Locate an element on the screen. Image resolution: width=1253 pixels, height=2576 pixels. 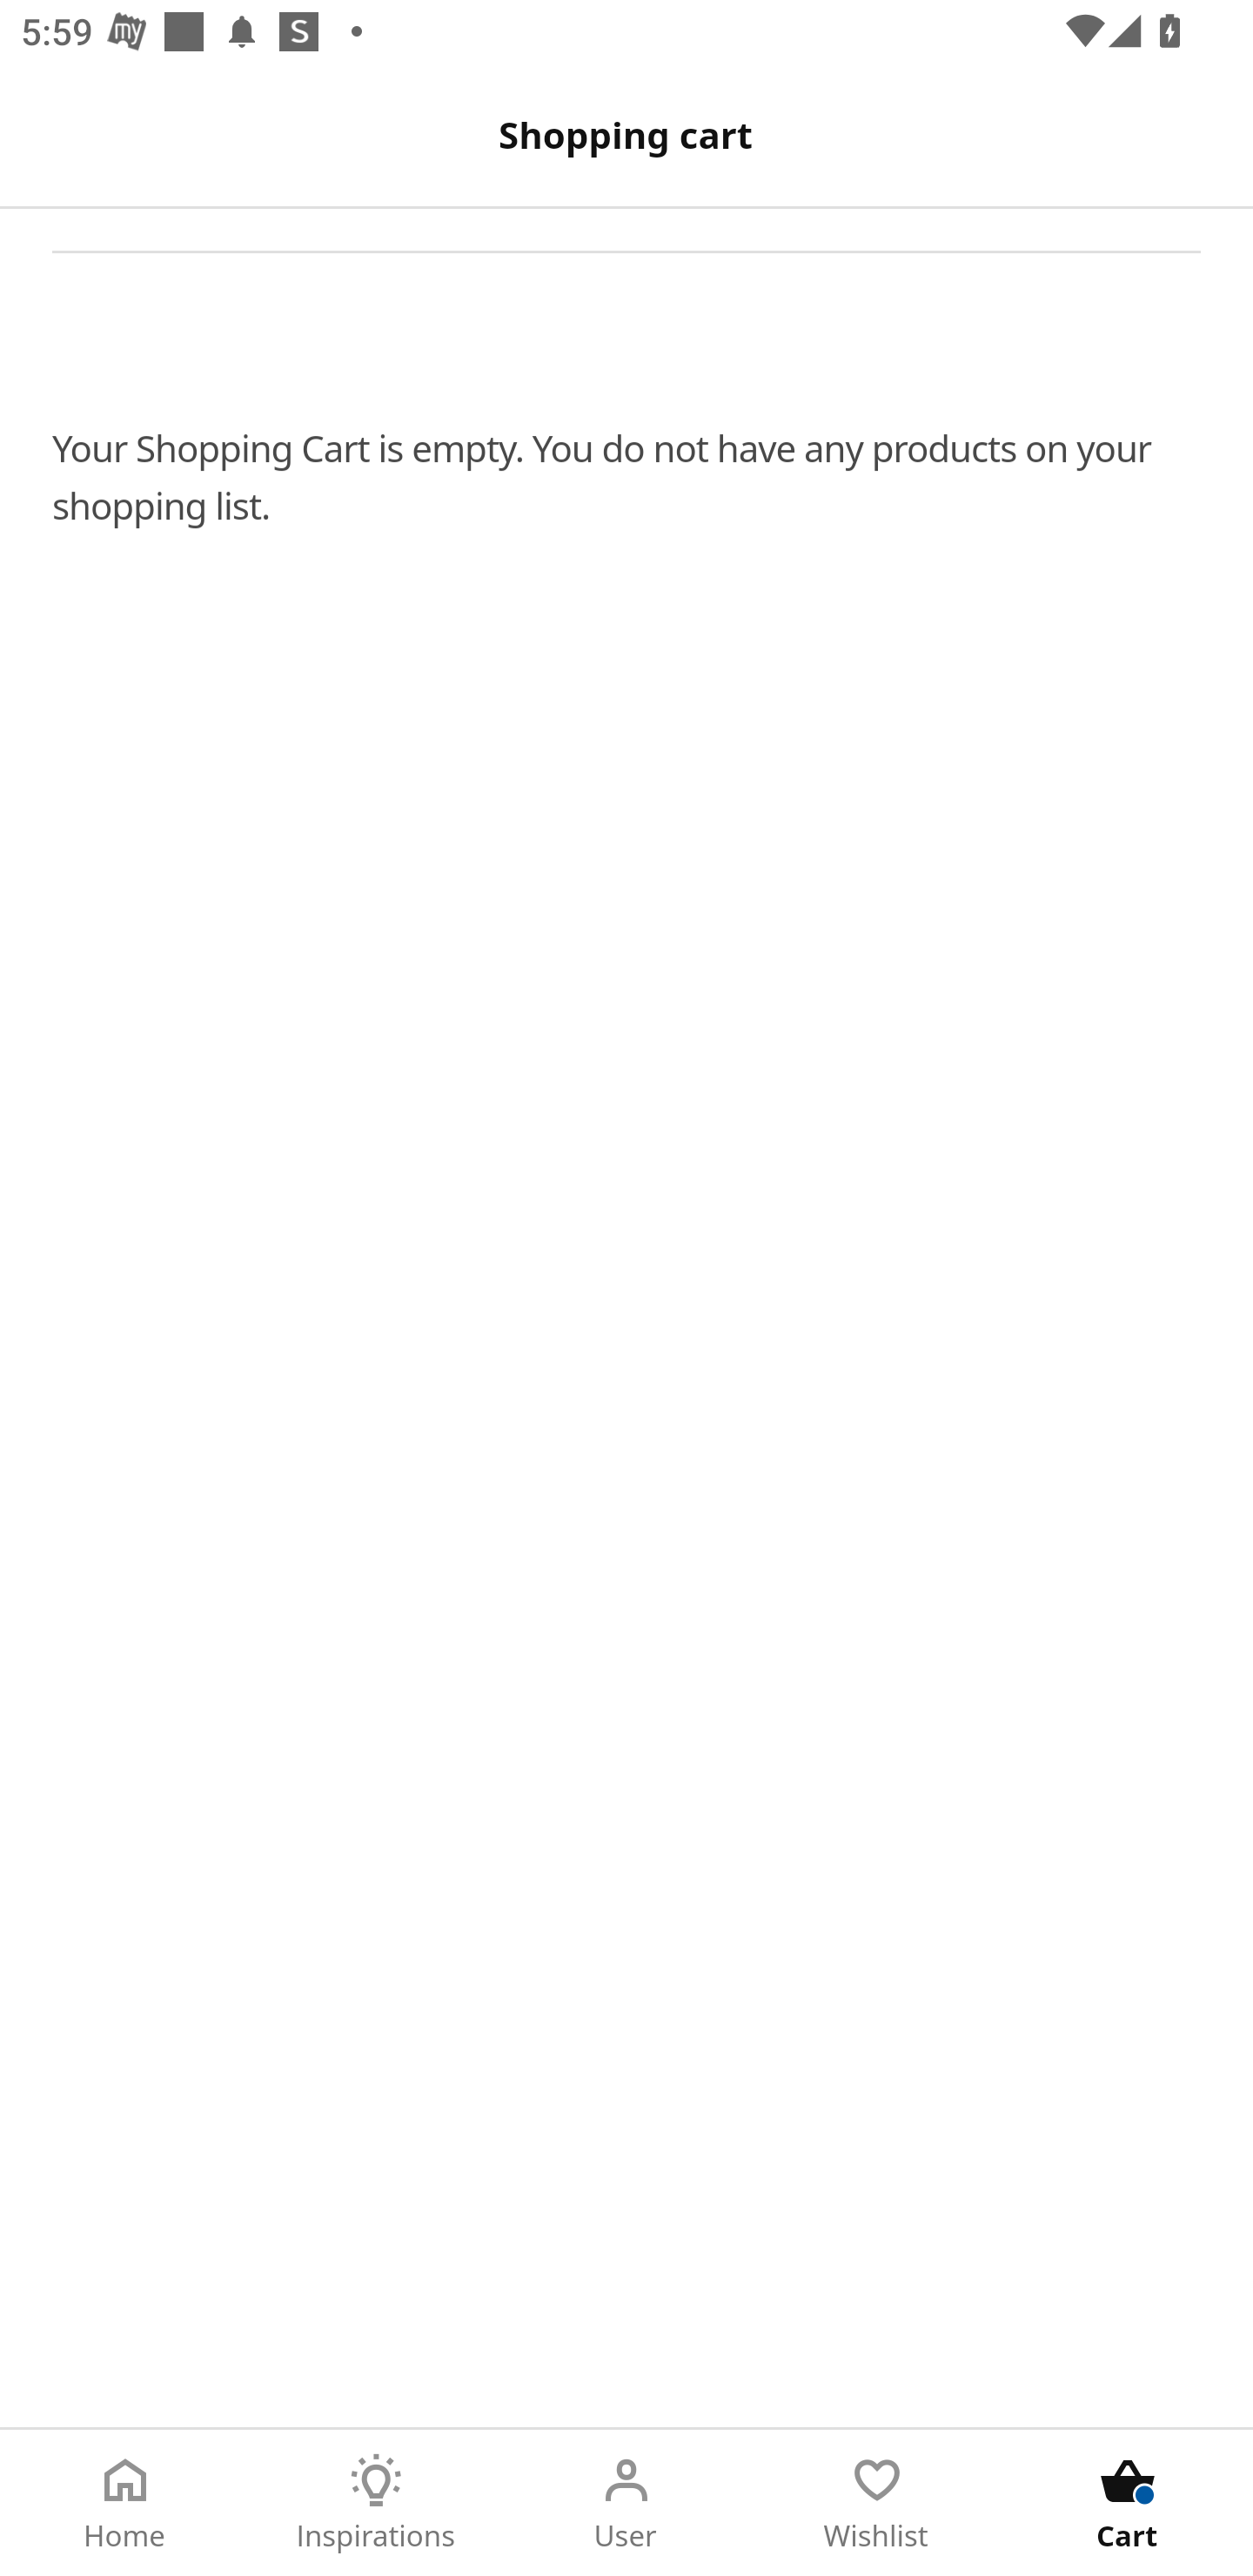
Home
Tab 1 of 5 is located at coordinates (125, 2503).